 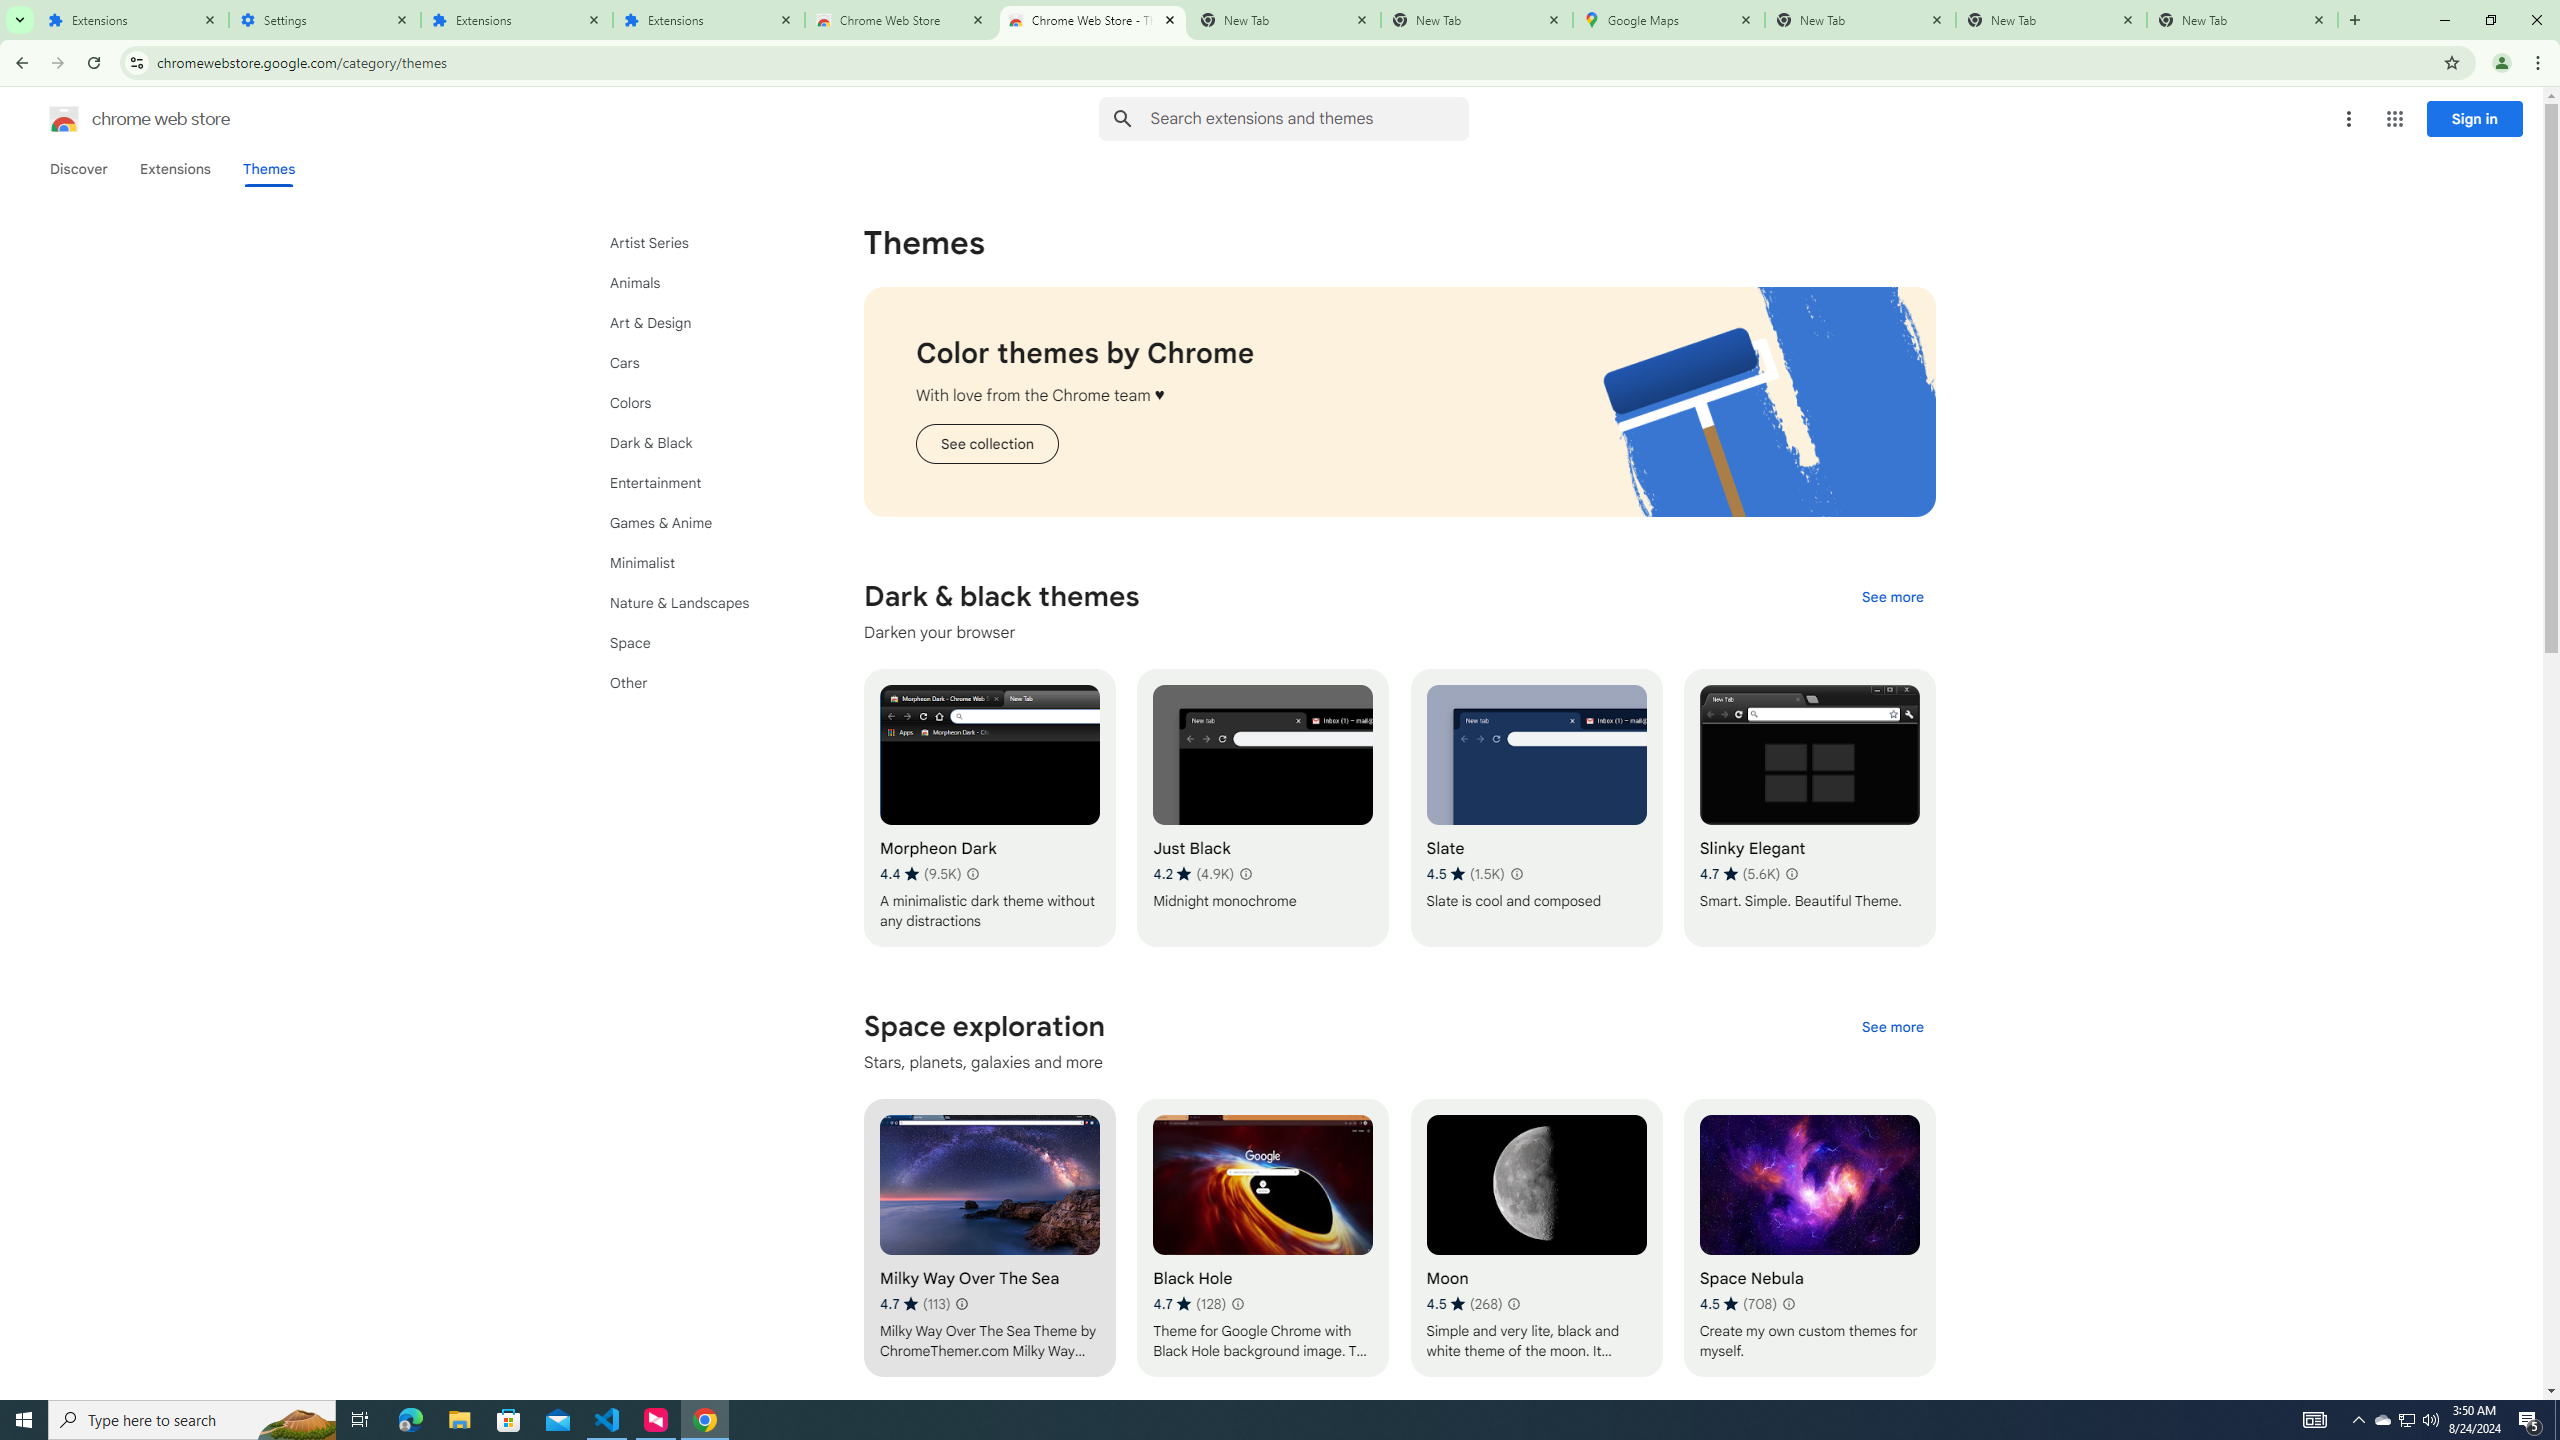 I want to click on Extensions, so click(x=174, y=169).